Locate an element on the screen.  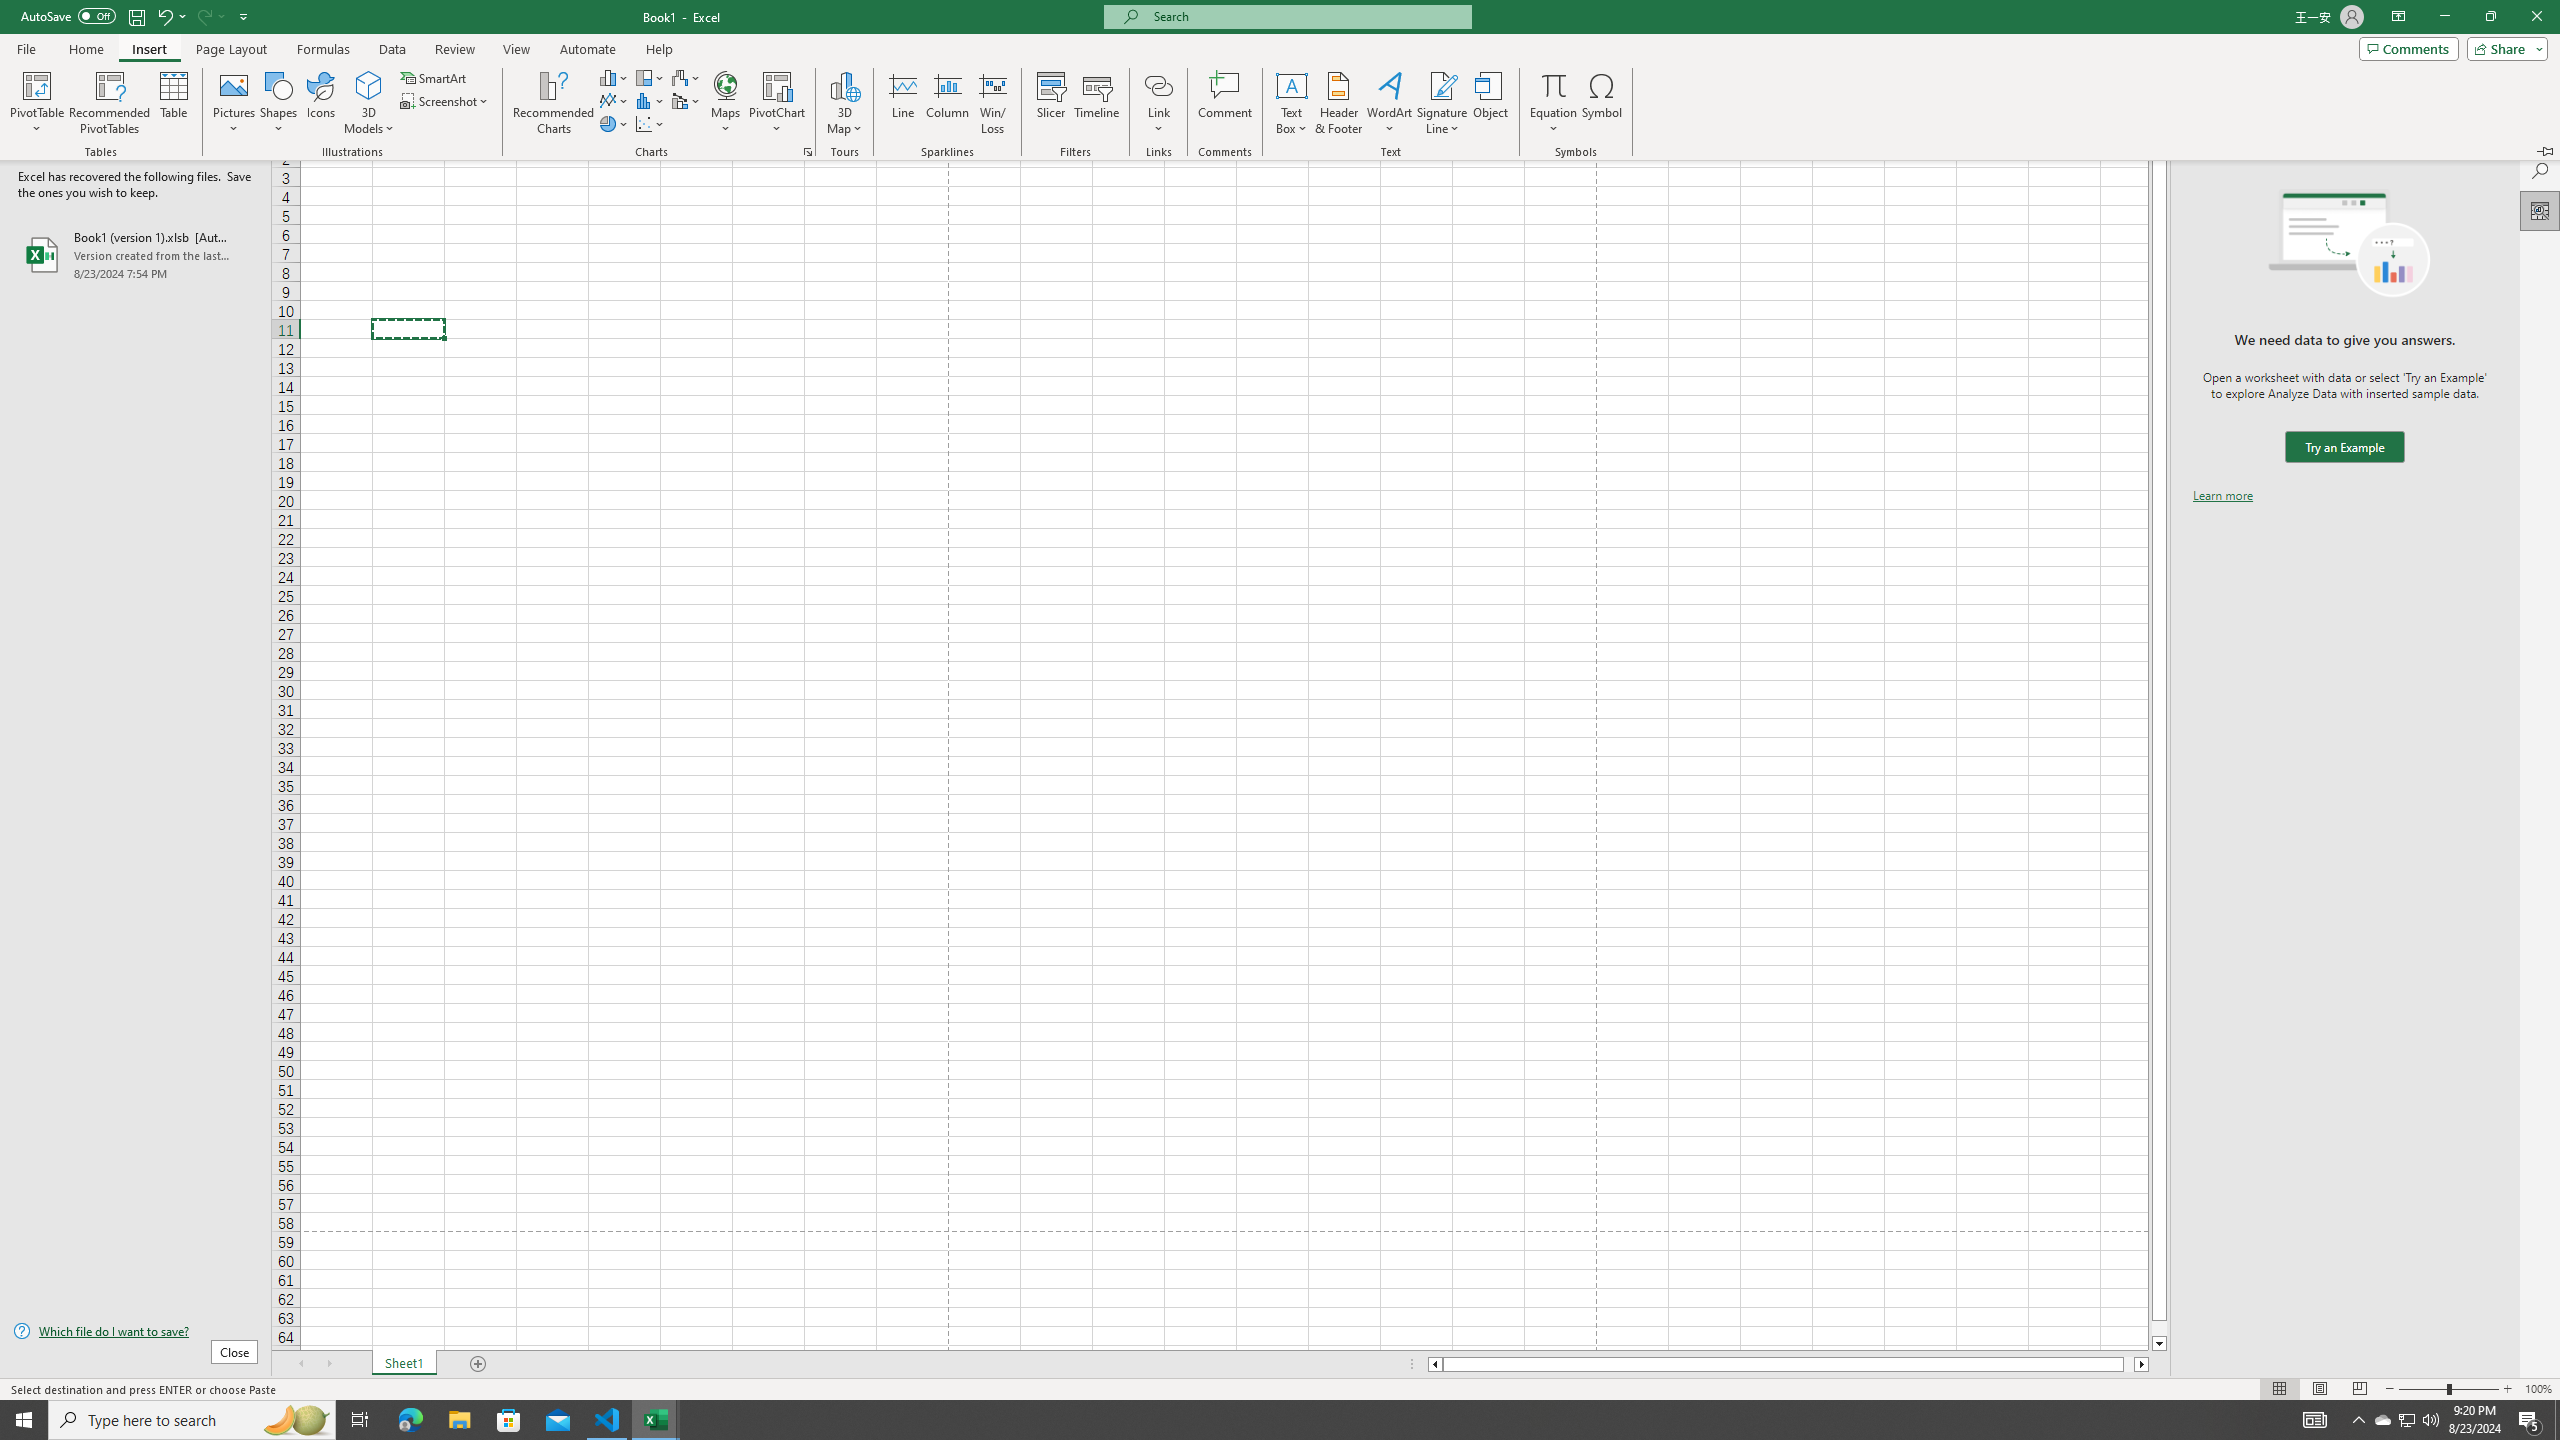
Book1 (version 1).xlsb  [AutoRecovered] is located at coordinates (135, 255).